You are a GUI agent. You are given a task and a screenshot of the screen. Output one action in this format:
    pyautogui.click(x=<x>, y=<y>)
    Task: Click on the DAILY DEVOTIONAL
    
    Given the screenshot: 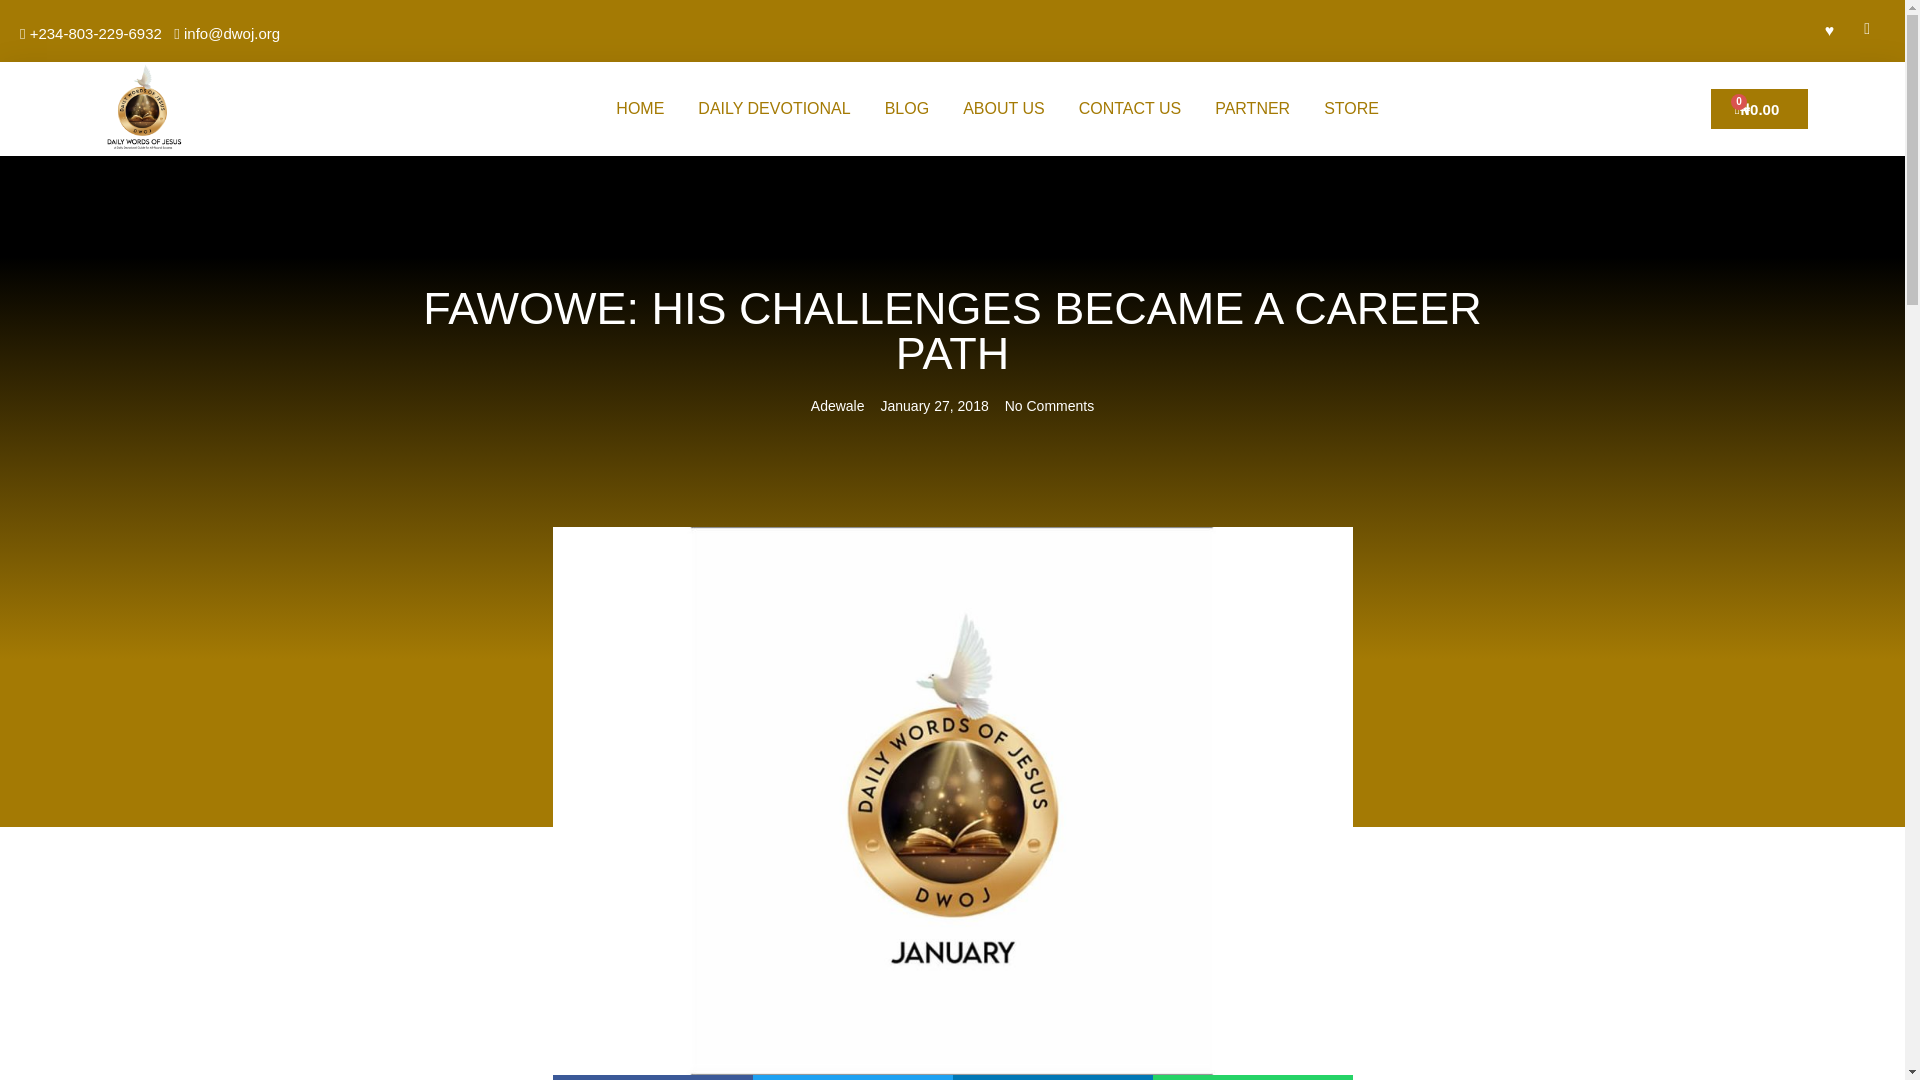 What is the action you would take?
    pyautogui.click(x=774, y=108)
    